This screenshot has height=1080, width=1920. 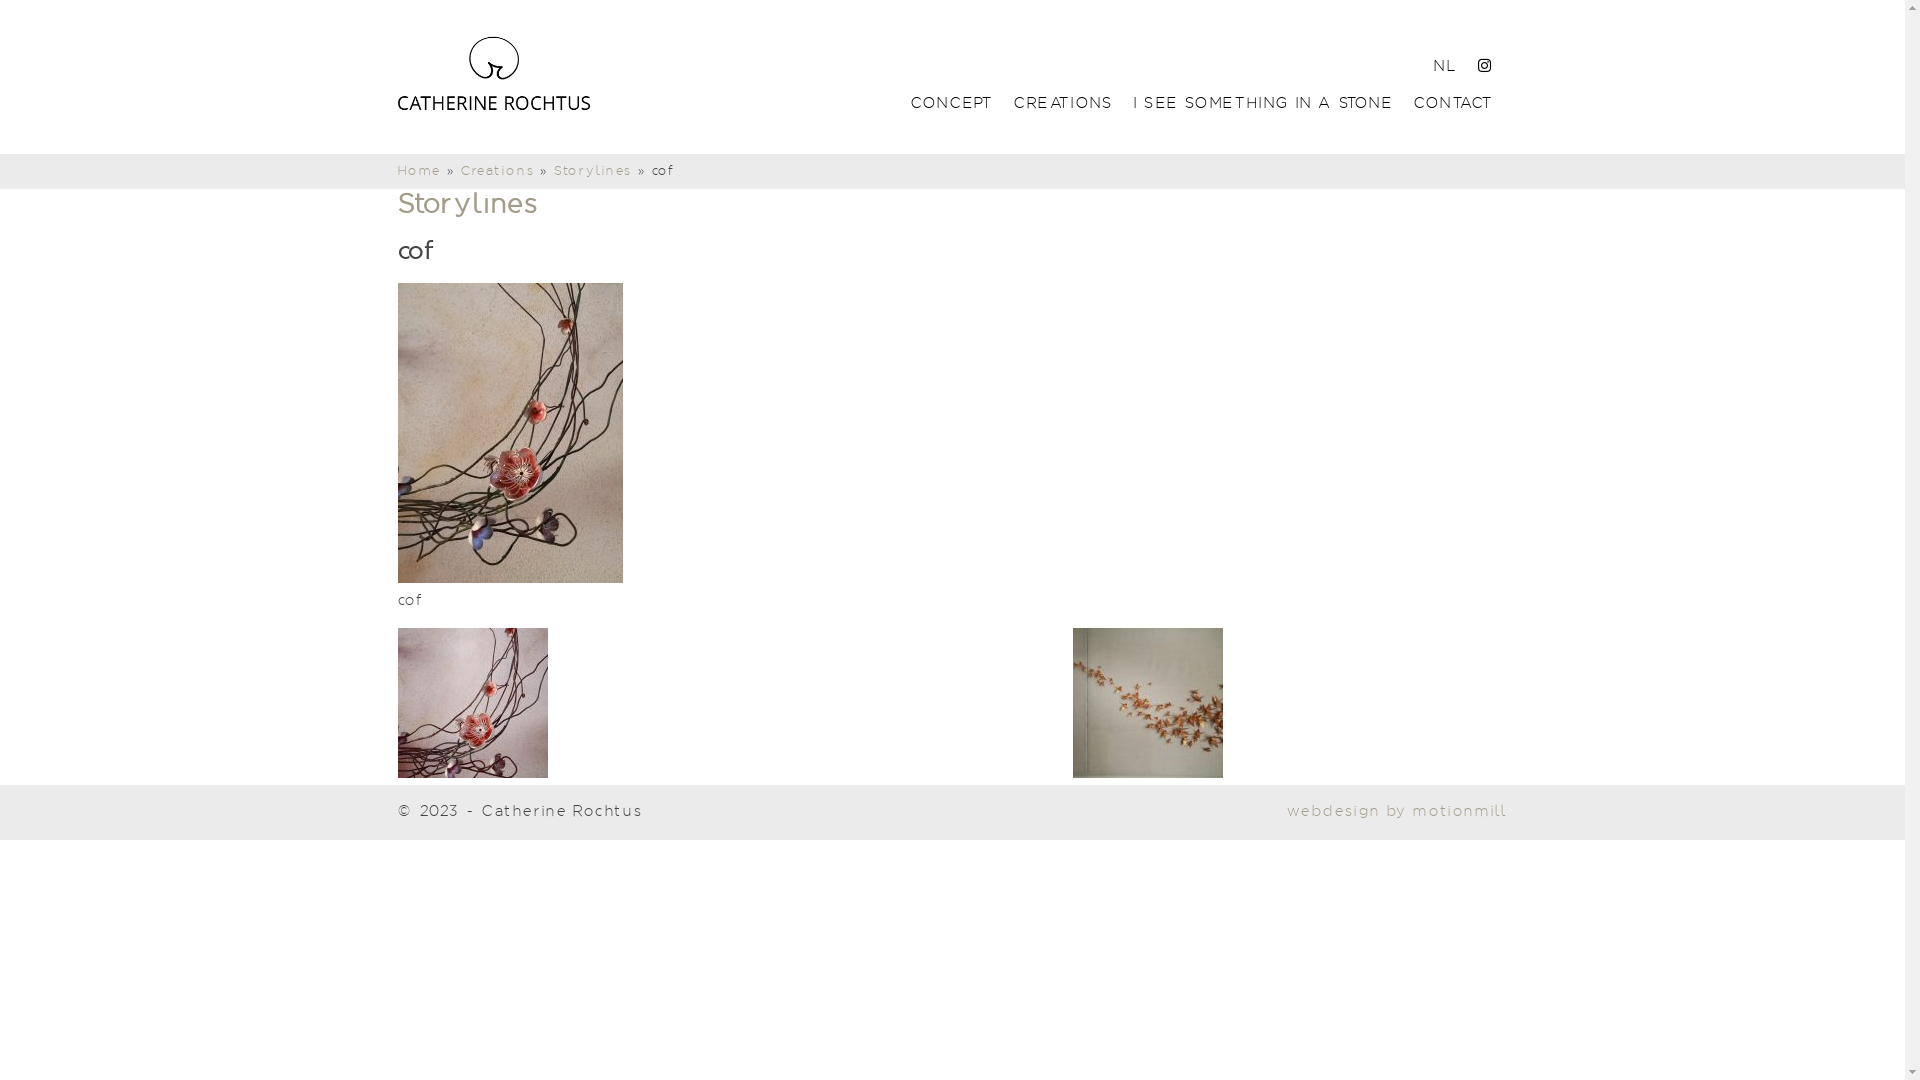 What do you see at coordinates (1445, 67) in the screenshot?
I see `NL` at bounding box center [1445, 67].